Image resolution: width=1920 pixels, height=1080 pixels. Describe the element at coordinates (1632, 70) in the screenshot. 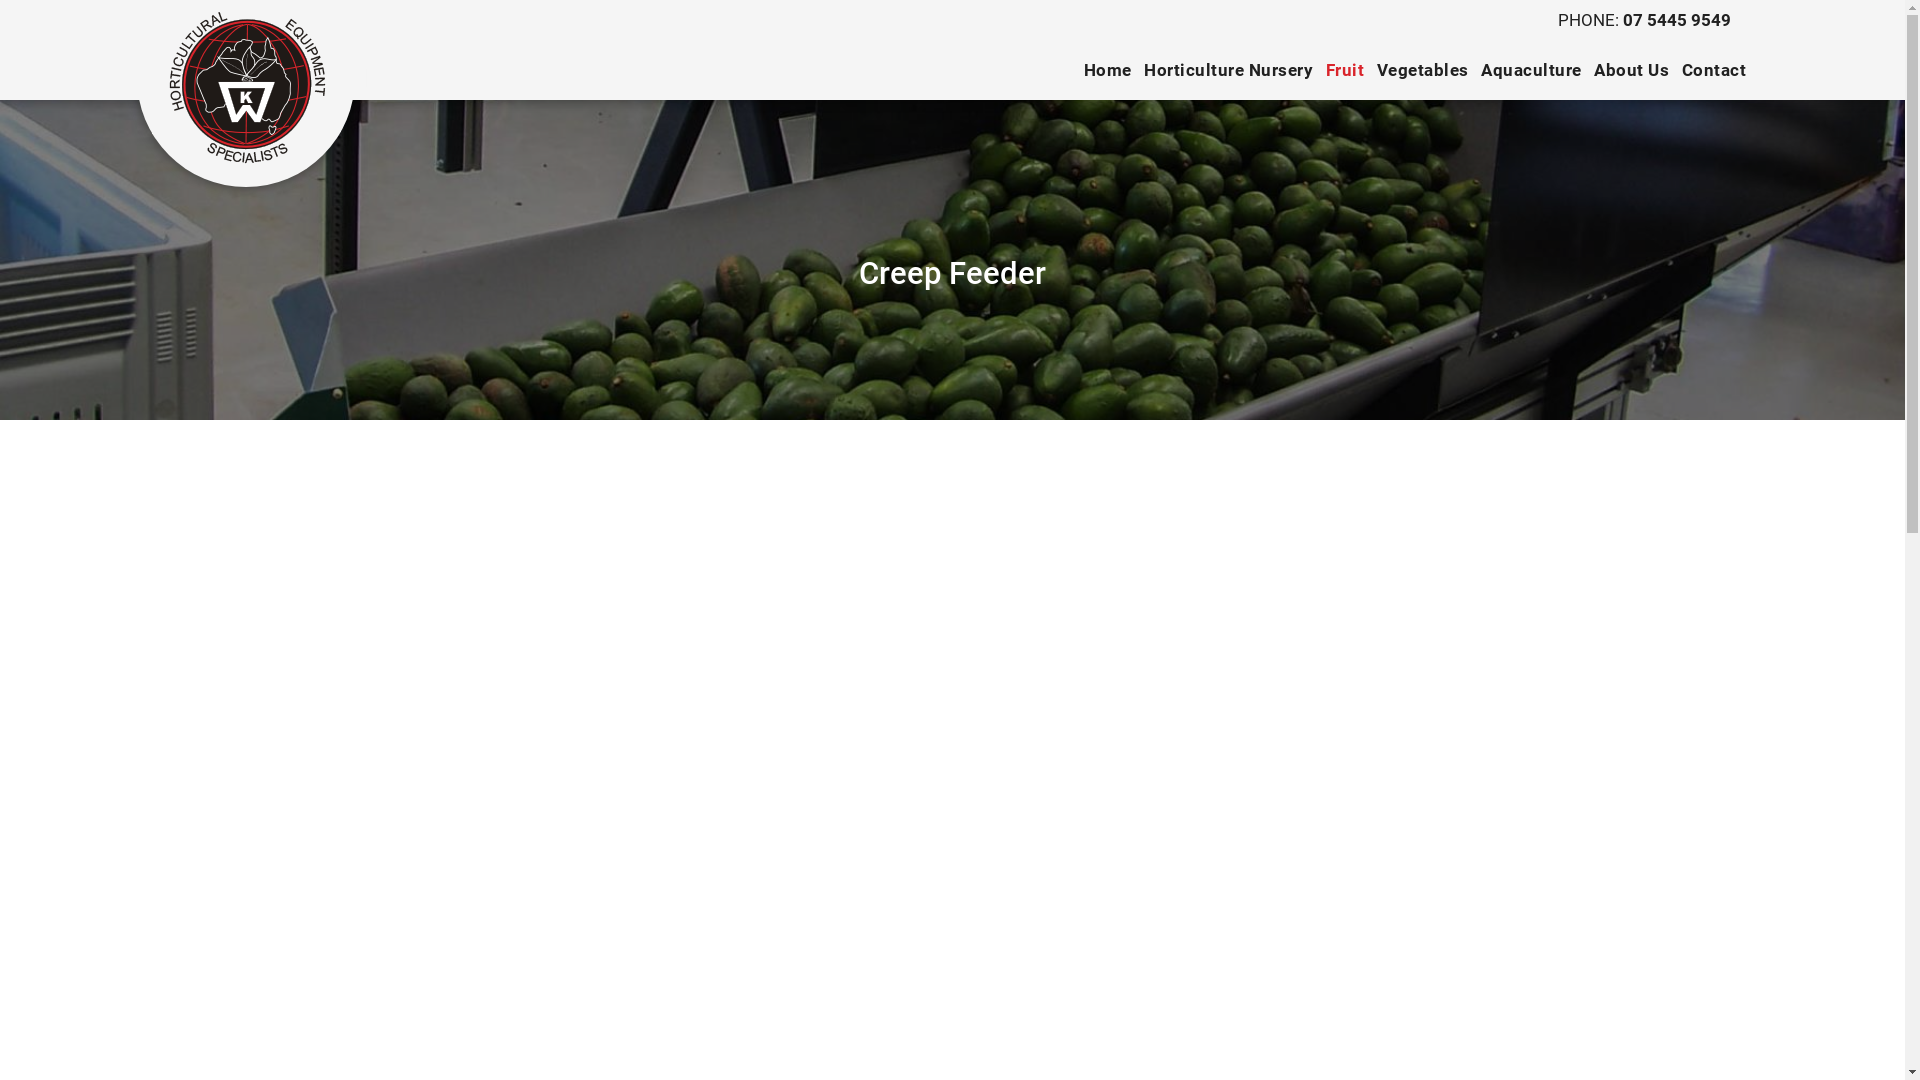

I see `About Us` at that location.